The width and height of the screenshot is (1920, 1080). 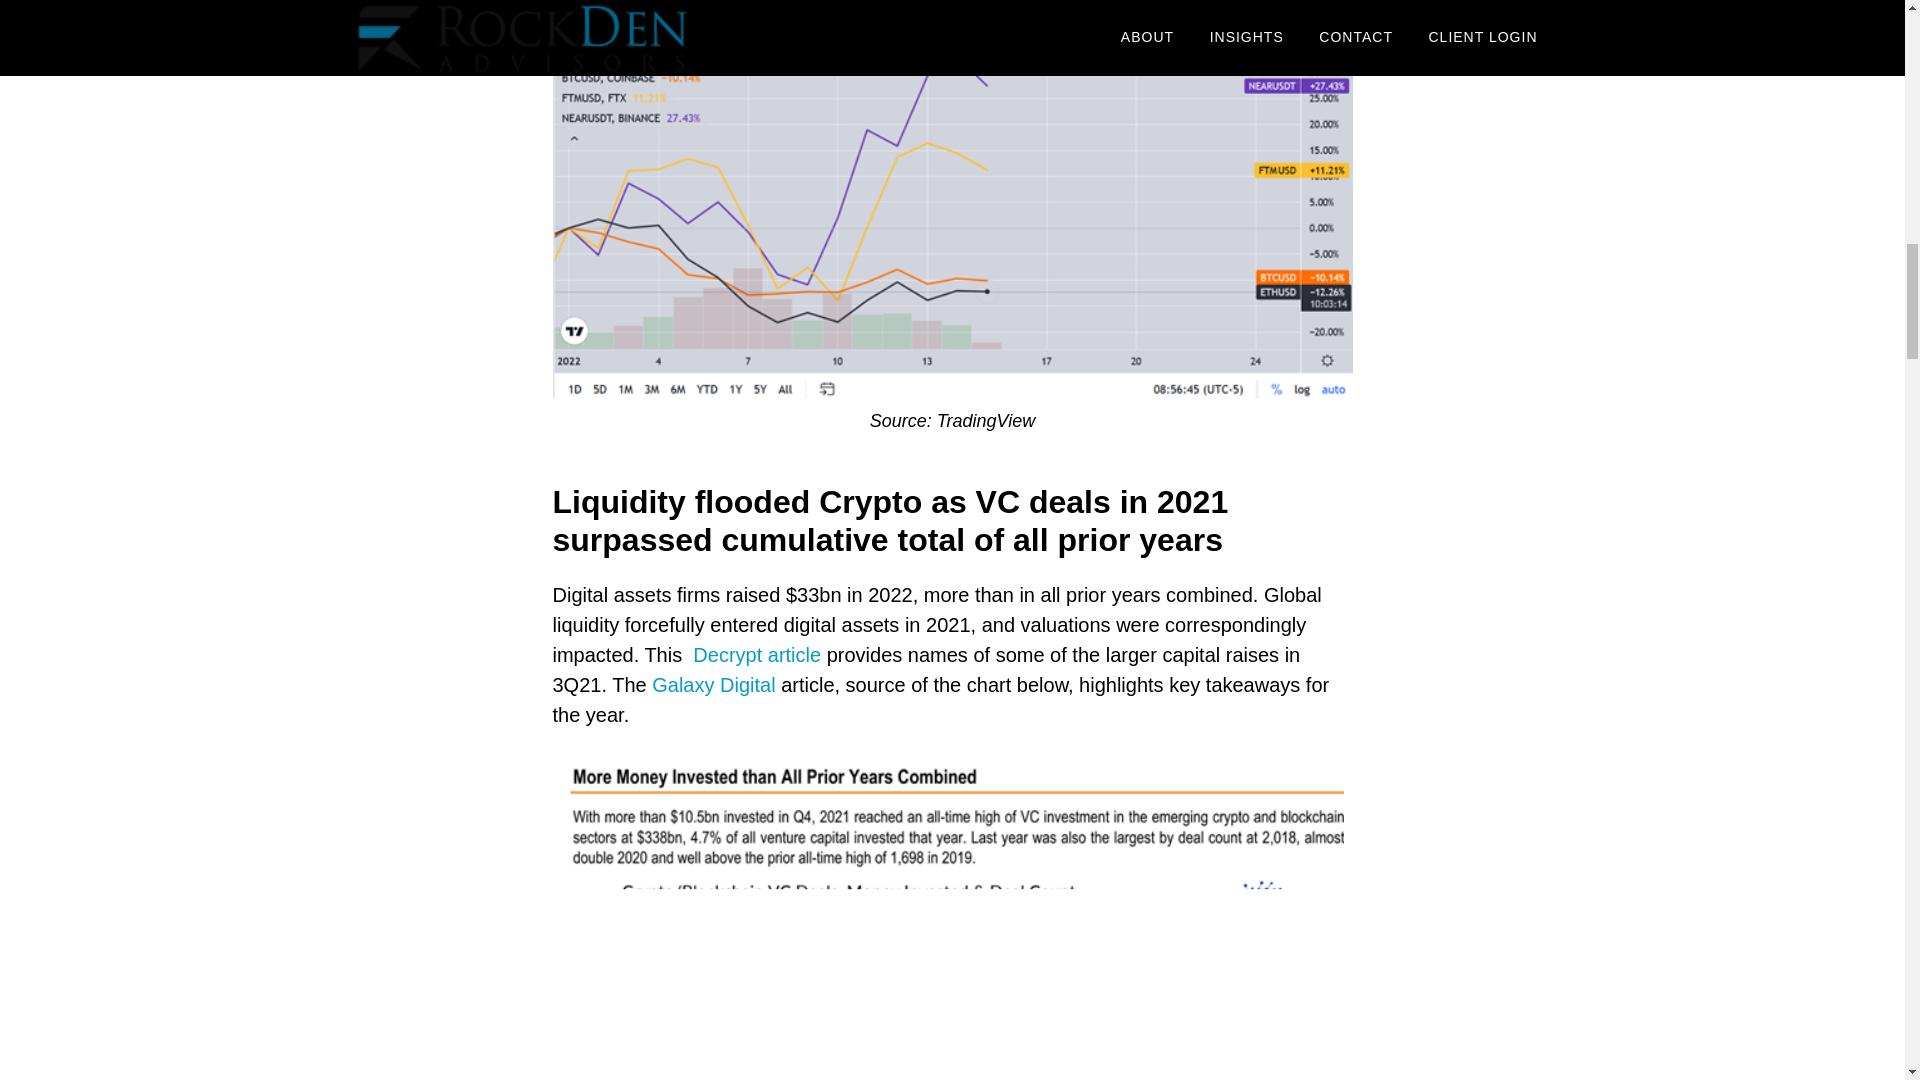 What do you see at coordinates (757, 654) in the screenshot?
I see `Decrypt article` at bounding box center [757, 654].